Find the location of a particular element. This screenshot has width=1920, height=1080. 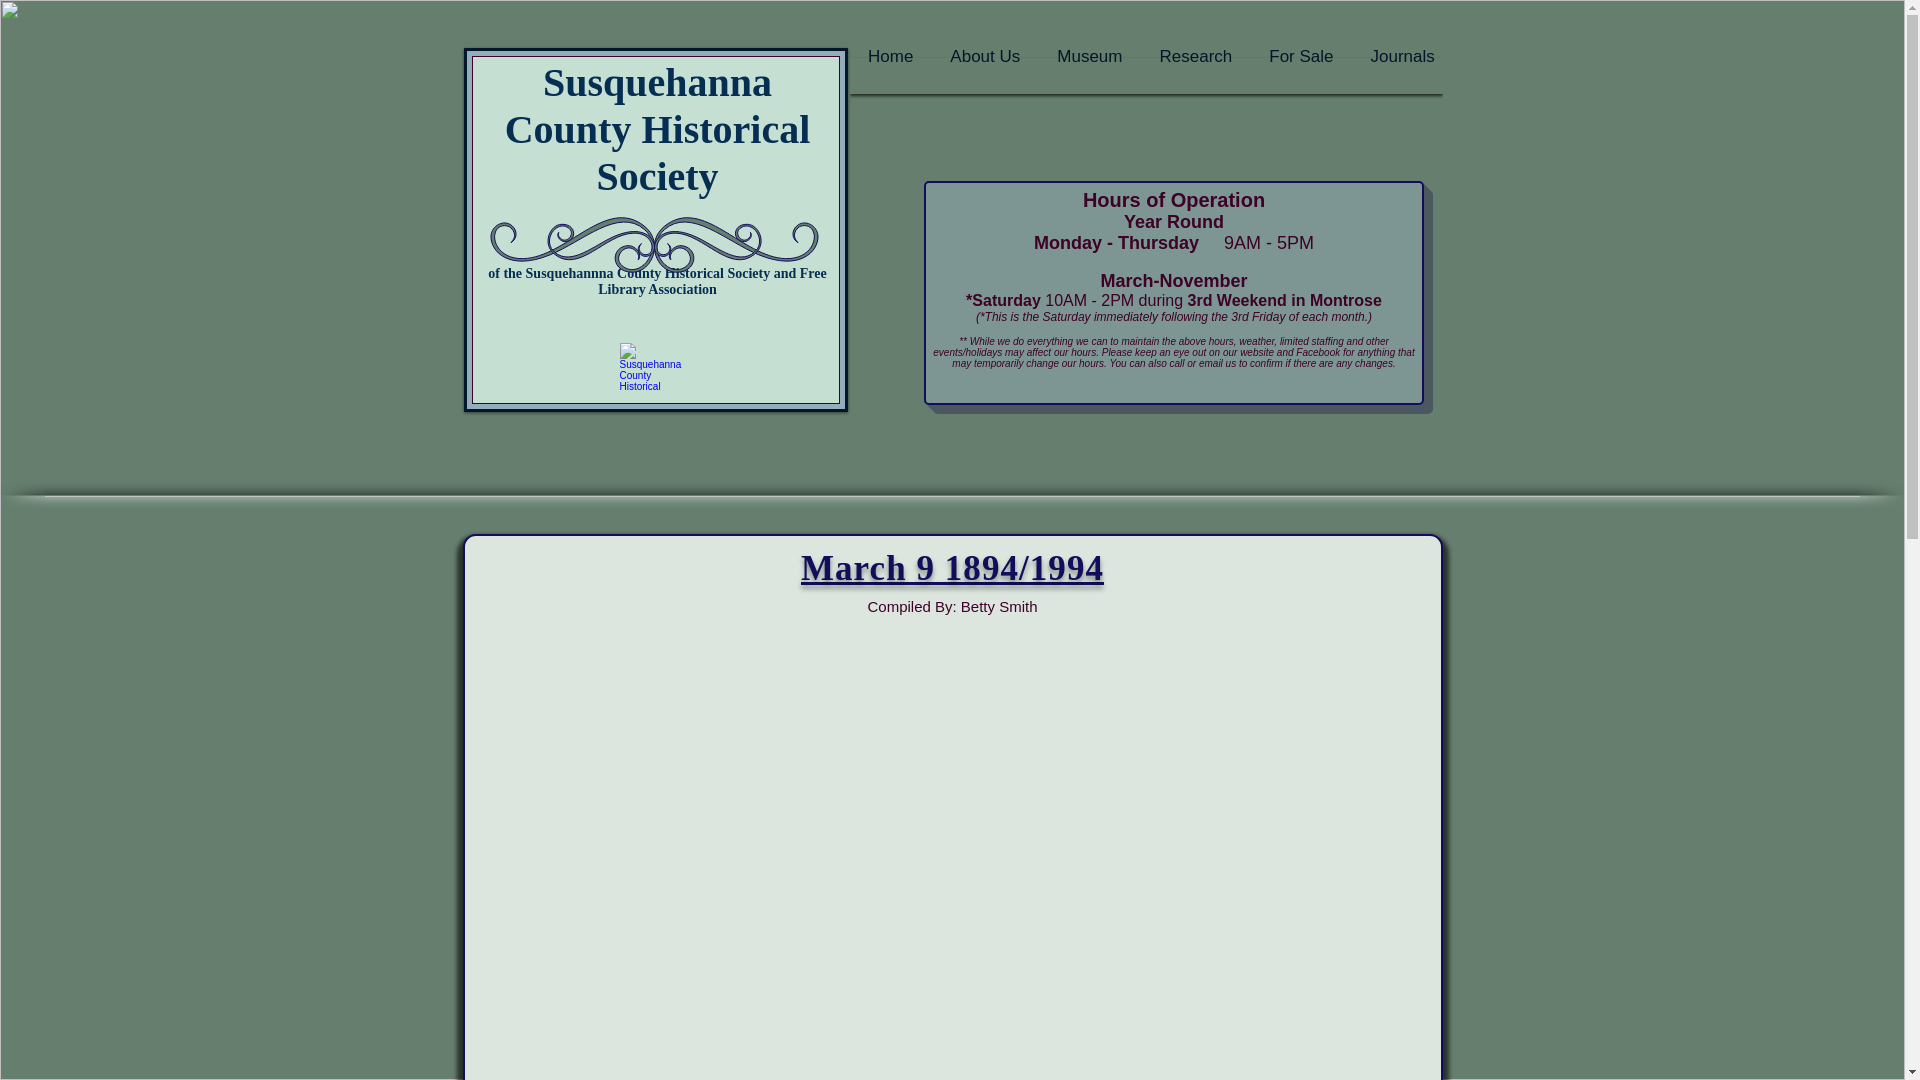

Museum is located at coordinates (1089, 75).